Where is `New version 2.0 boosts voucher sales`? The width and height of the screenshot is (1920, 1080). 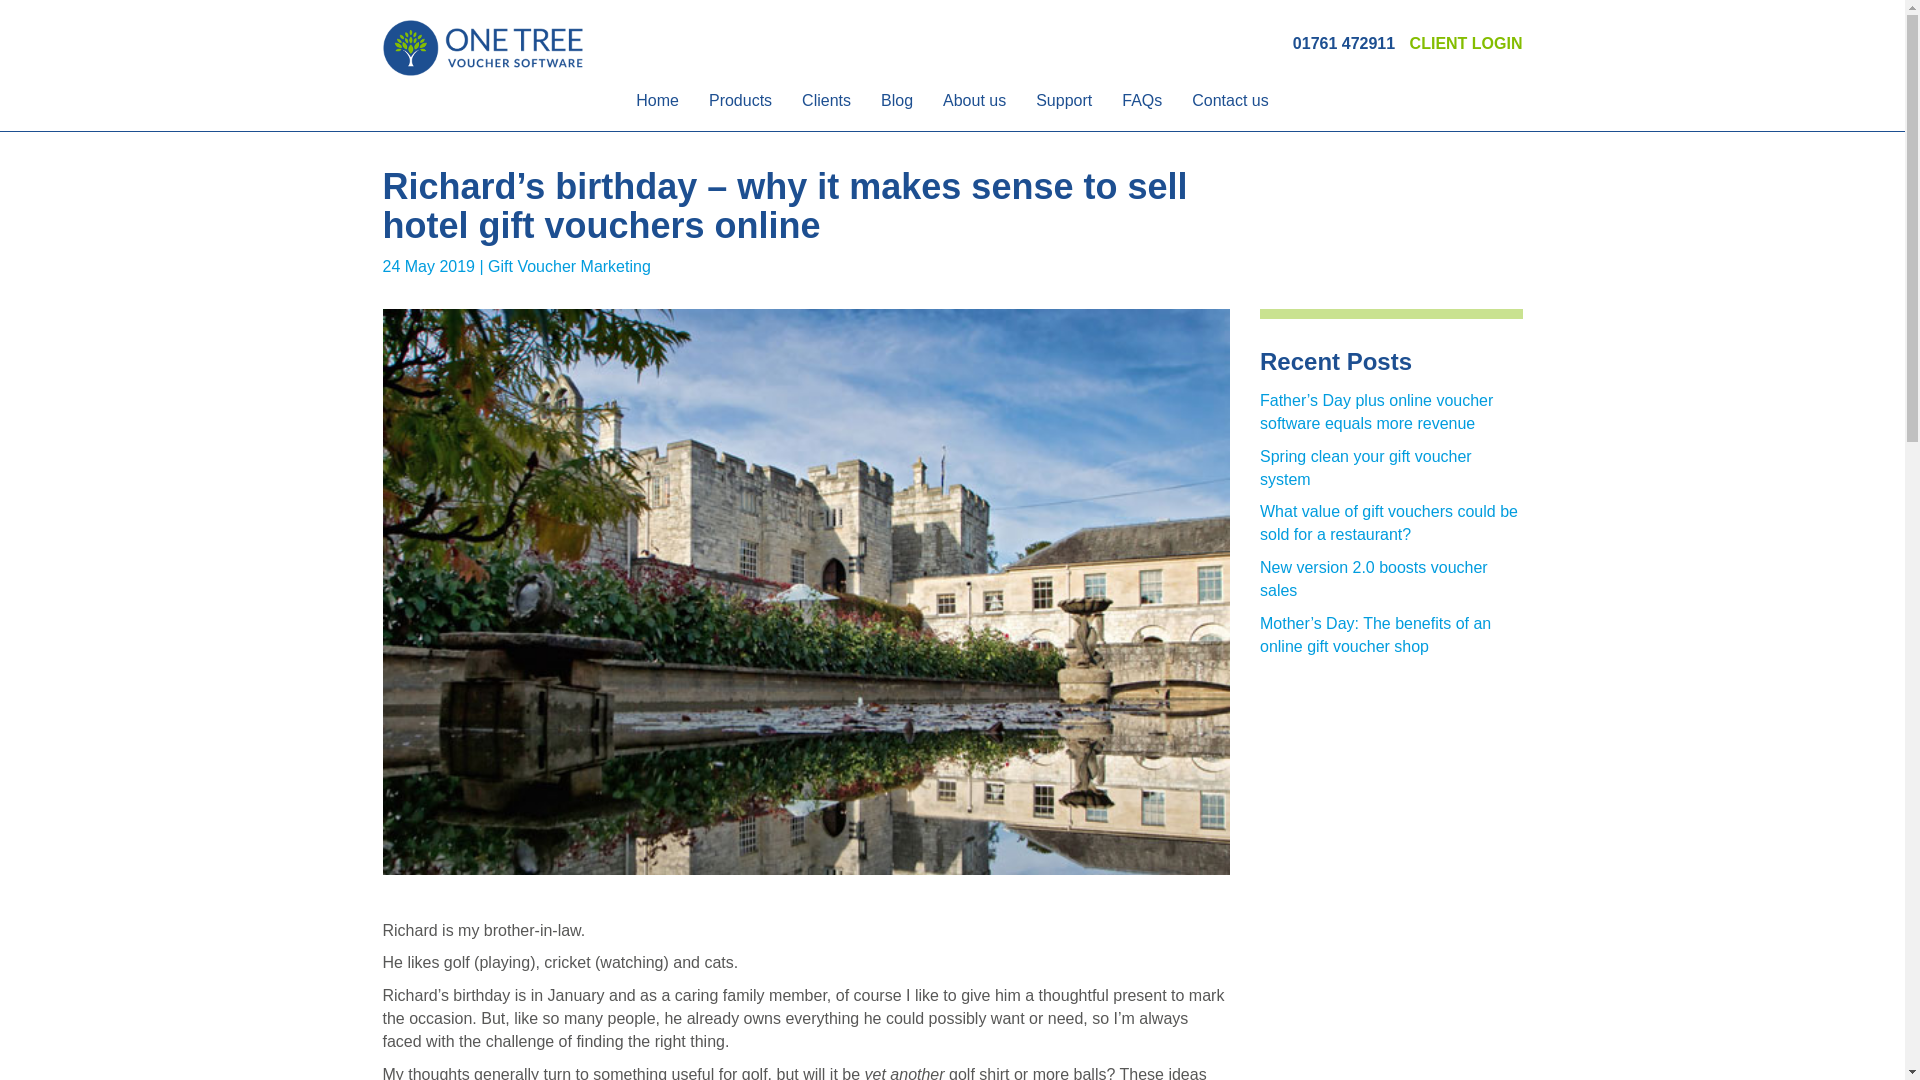 New version 2.0 boosts voucher sales is located at coordinates (1374, 579).